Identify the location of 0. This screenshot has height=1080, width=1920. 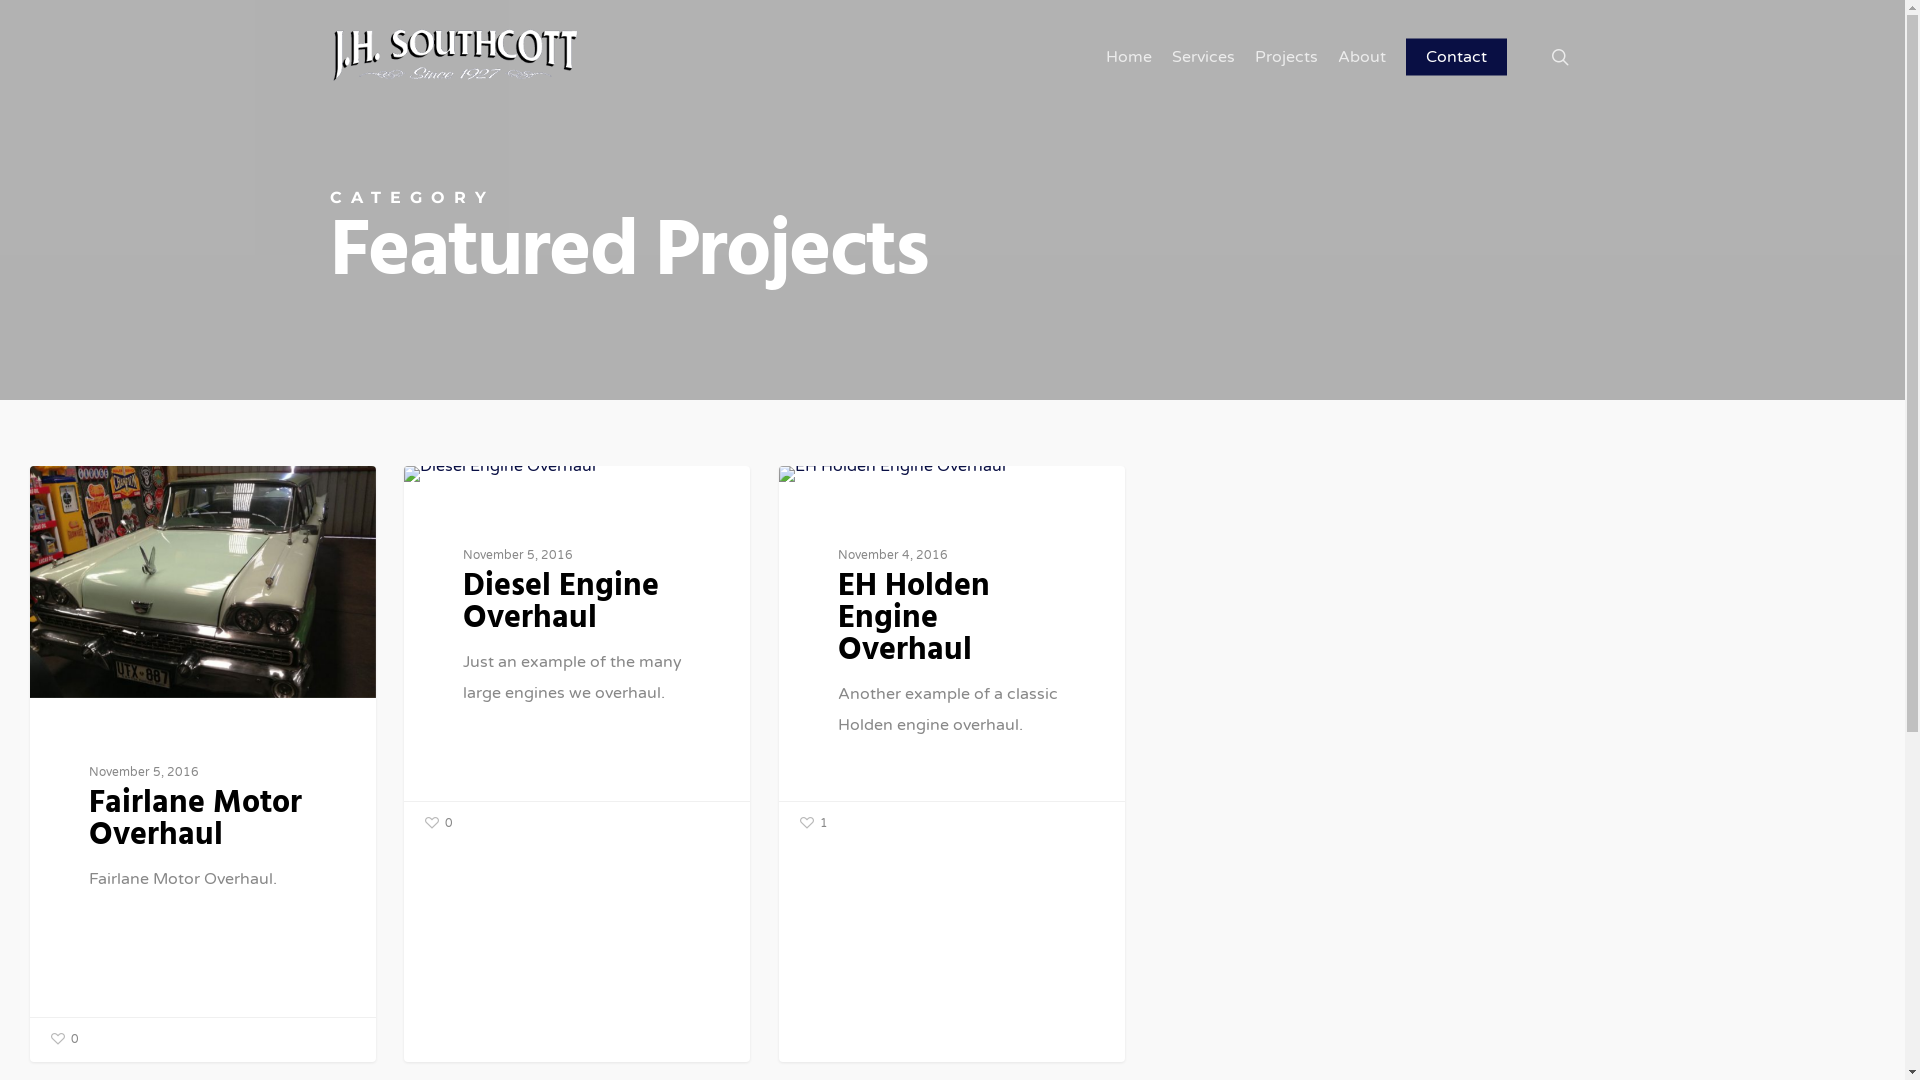
(65, 1040).